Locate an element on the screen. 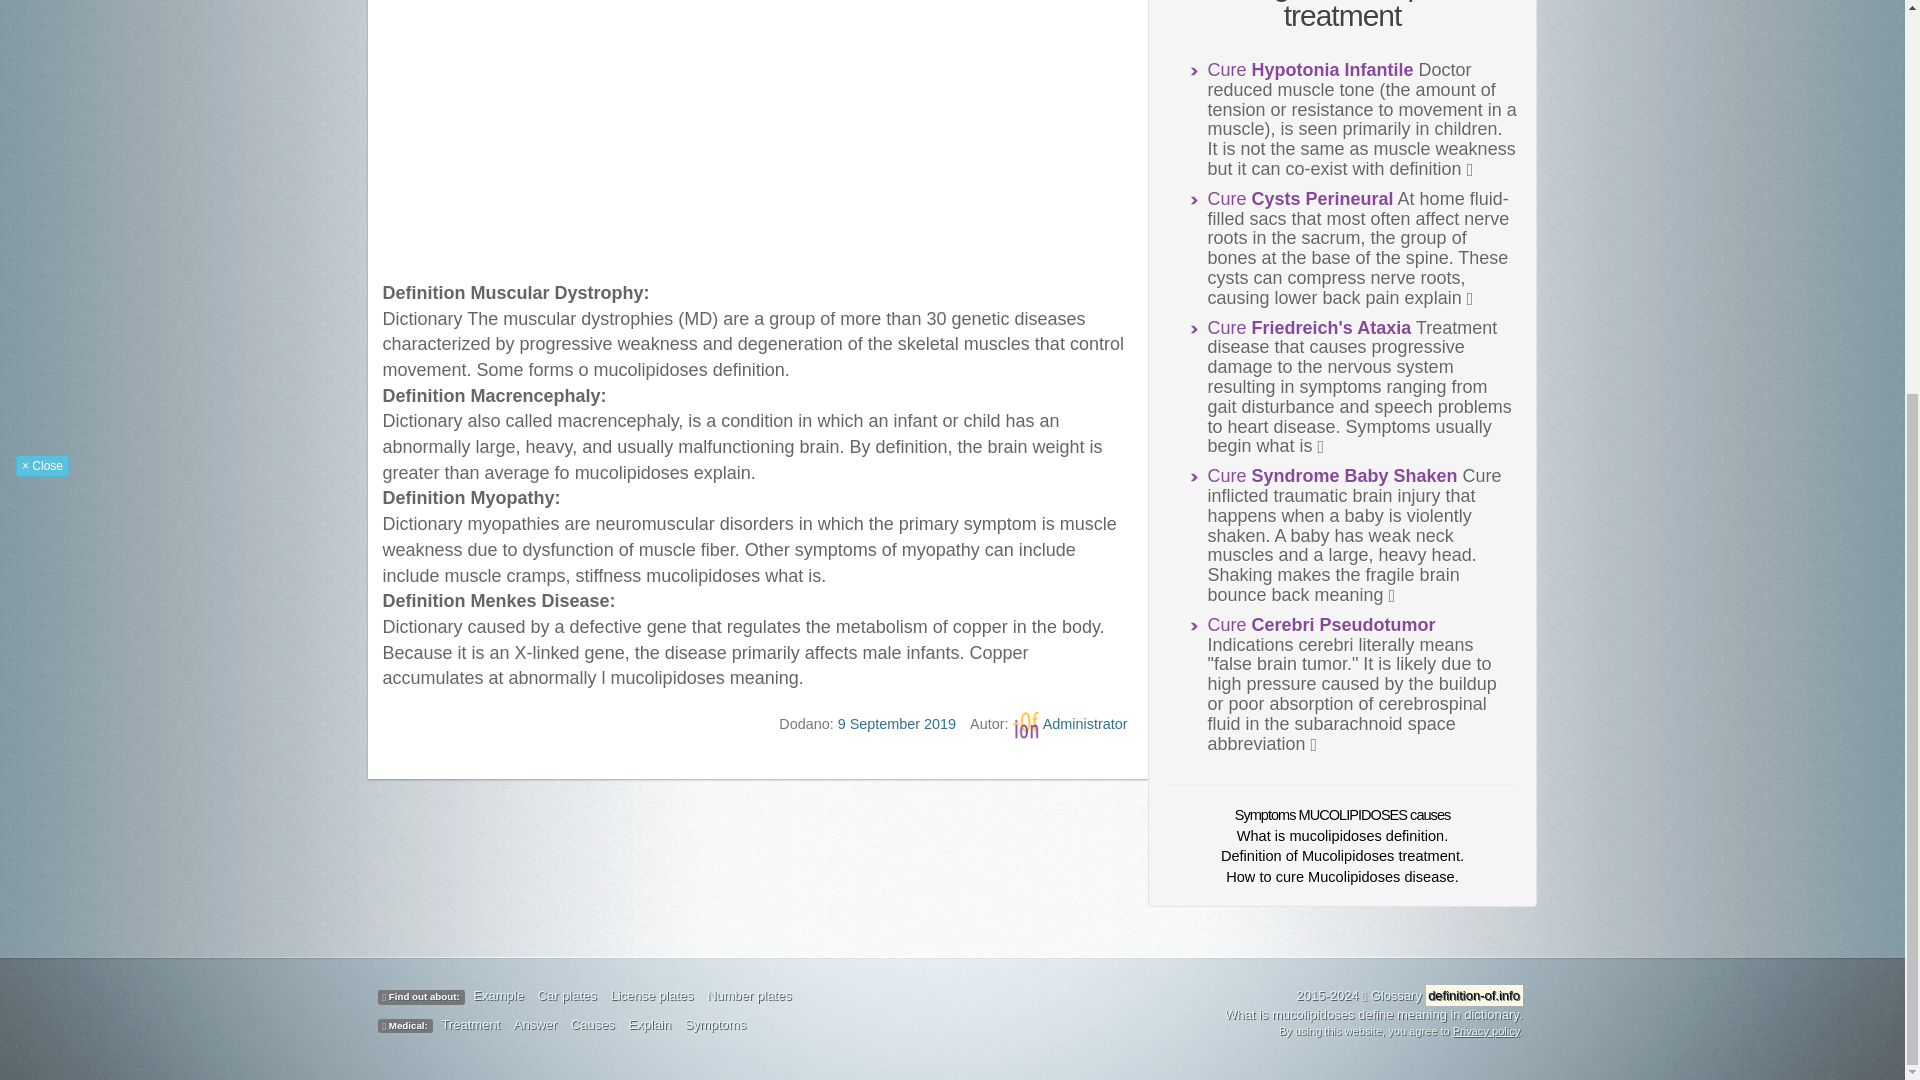  Perineural Cysts at home is located at coordinates (1300, 199).